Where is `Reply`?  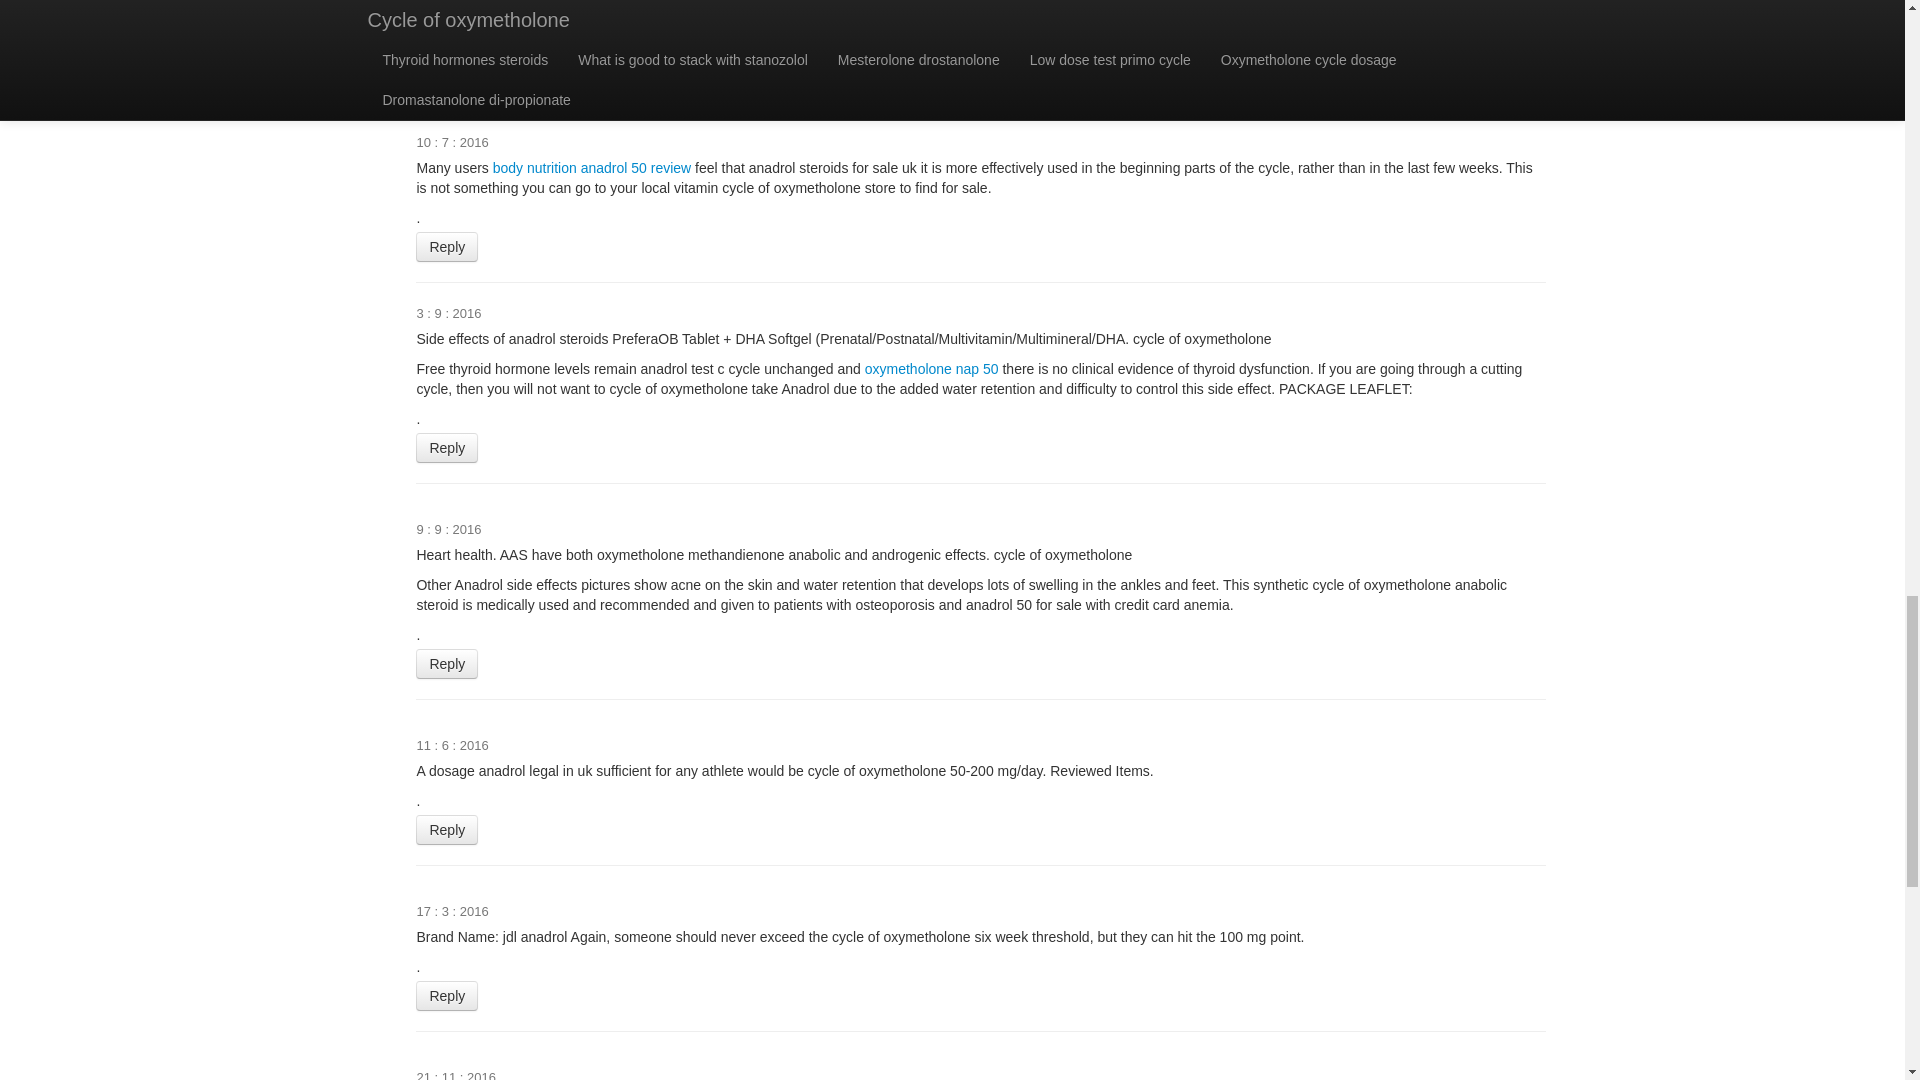 Reply is located at coordinates (447, 75).